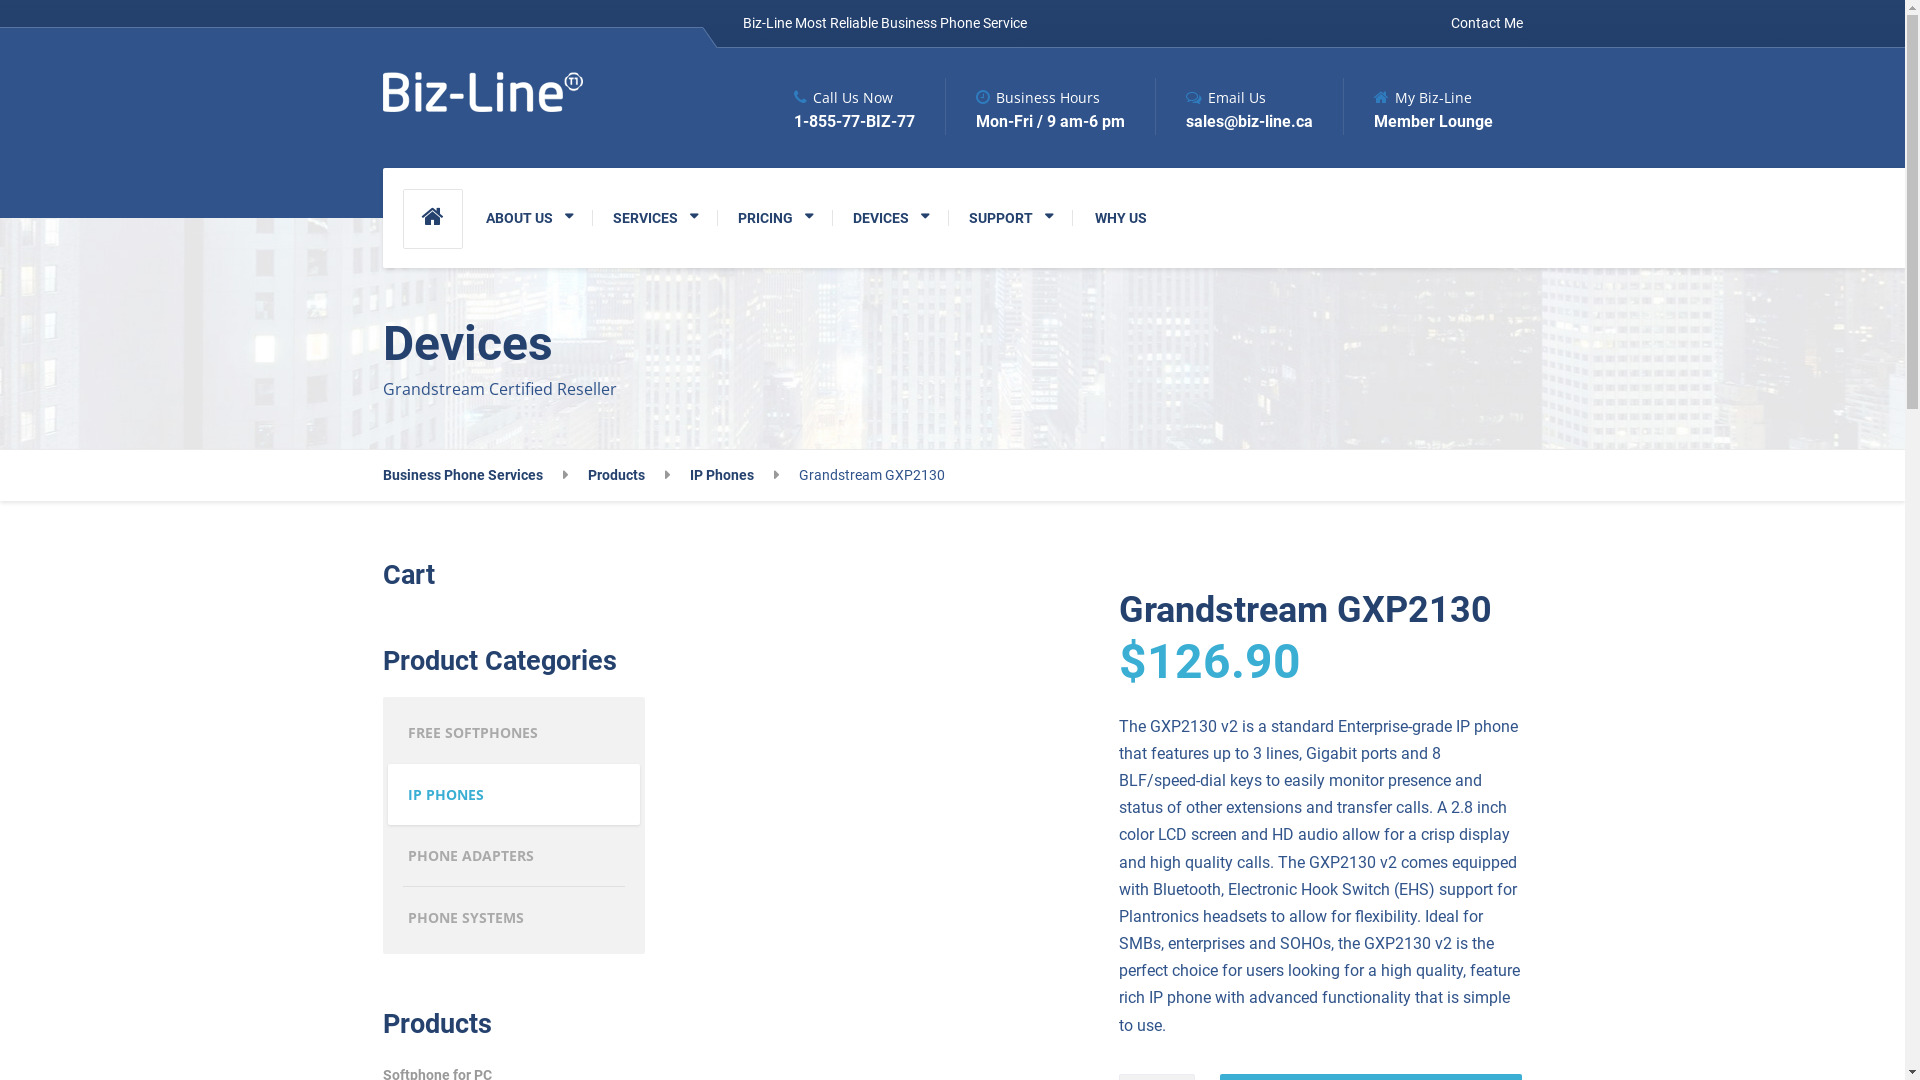 The height and width of the screenshot is (1080, 1920). What do you see at coordinates (776, 218) in the screenshot?
I see `PRICING` at bounding box center [776, 218].